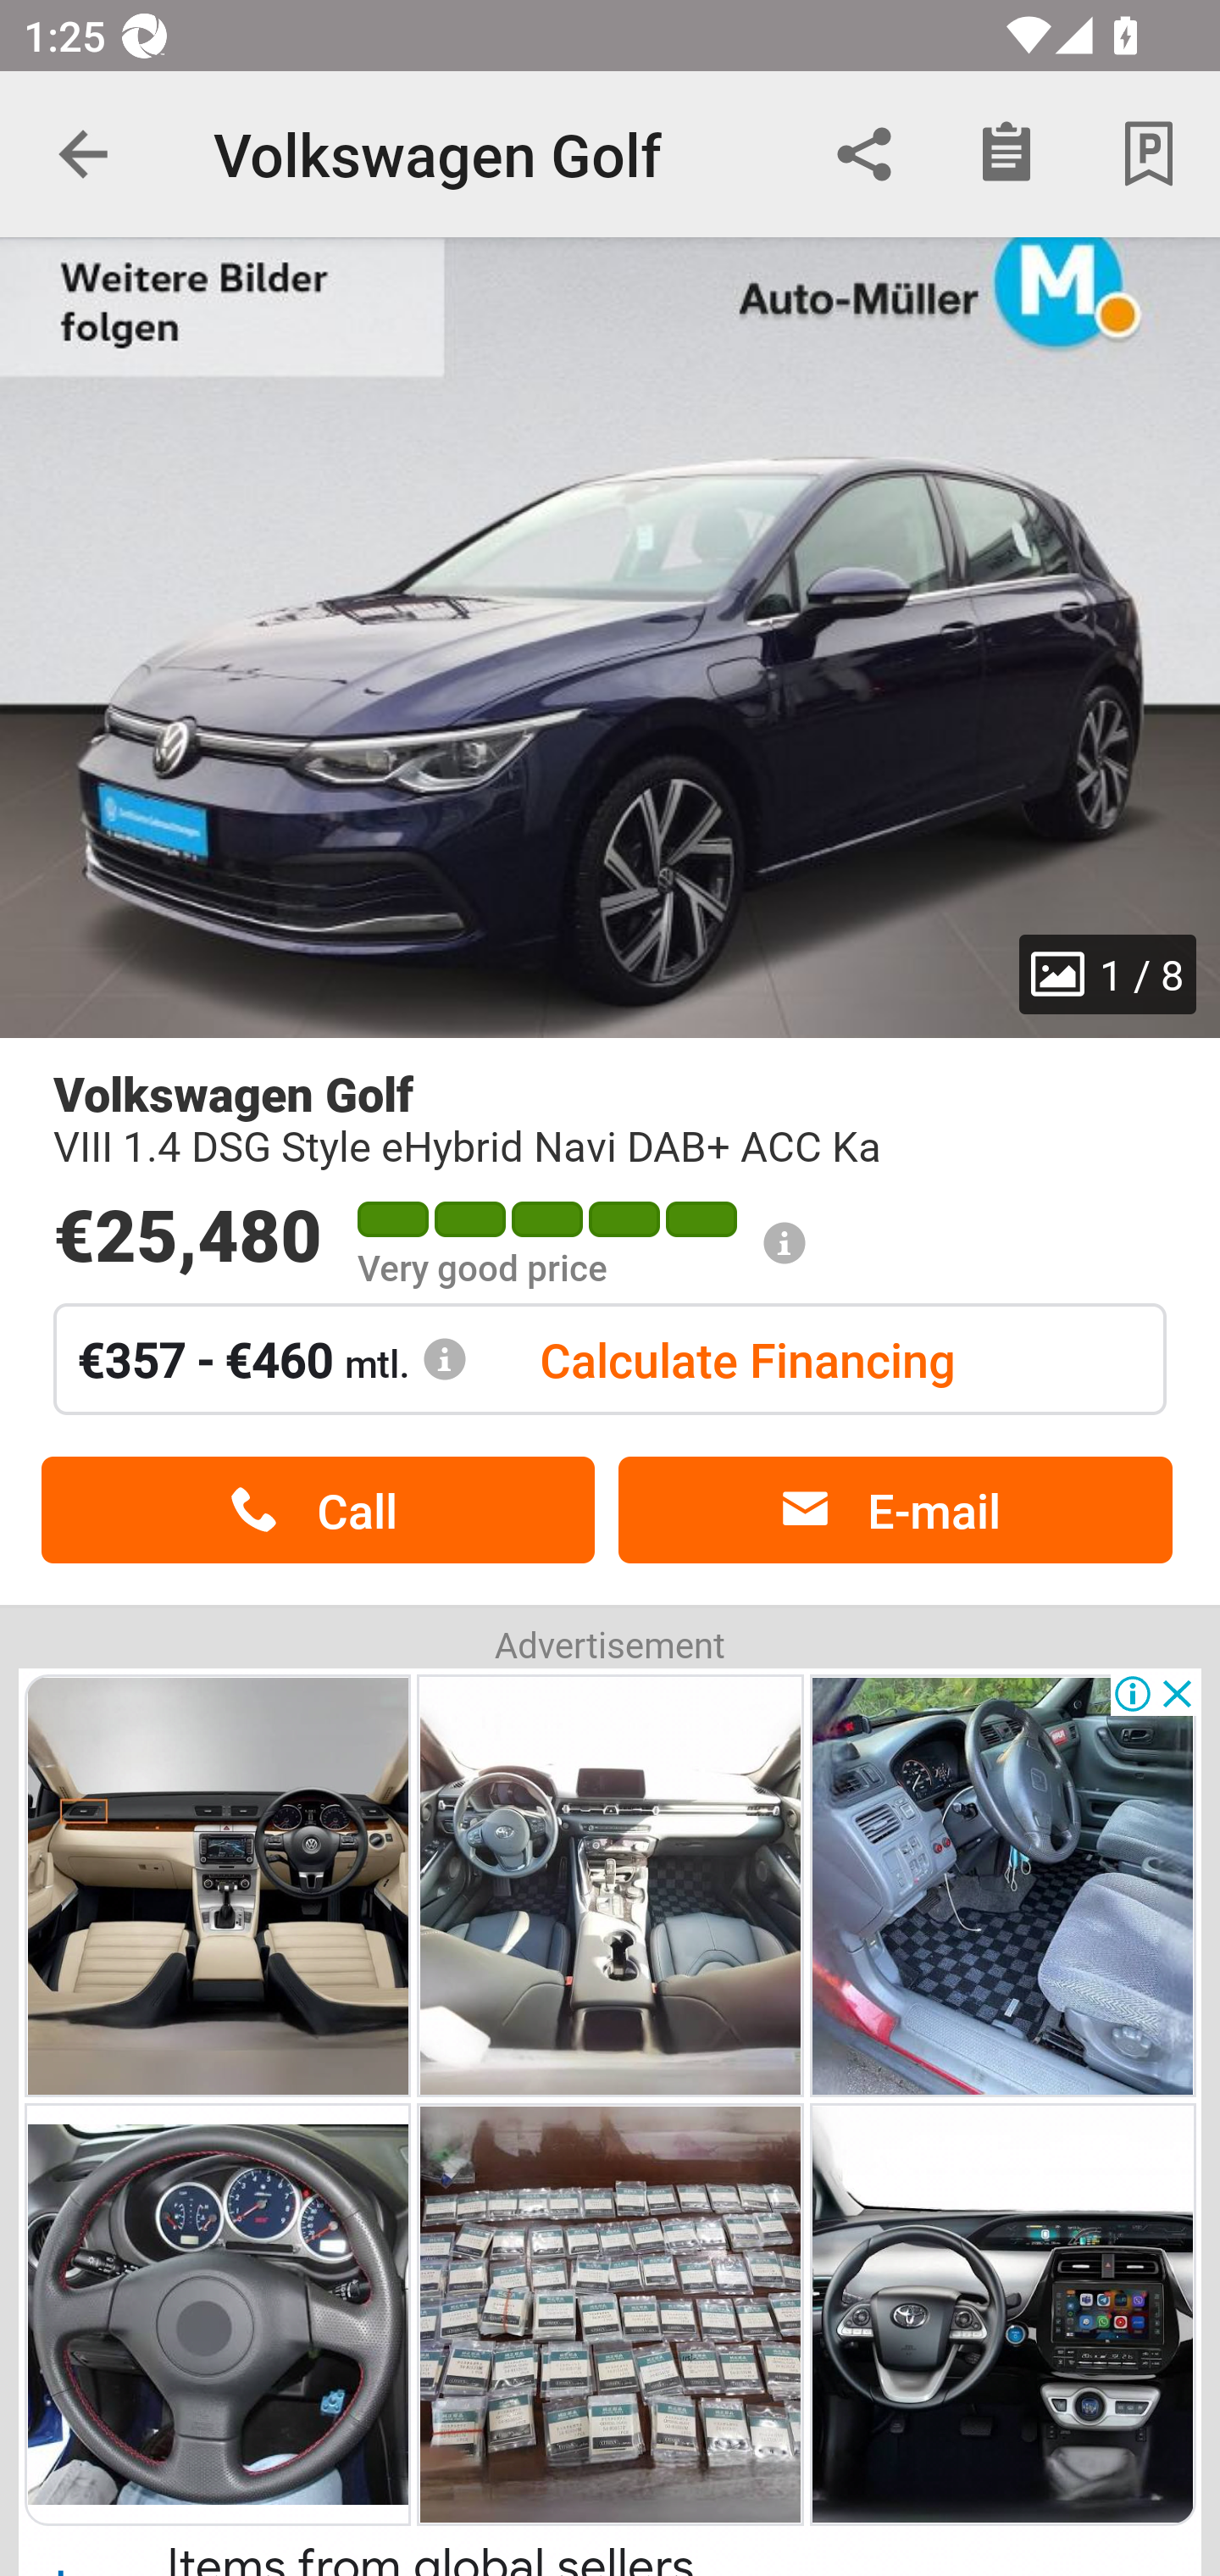  I want to click on Share via, so click(864, 154).